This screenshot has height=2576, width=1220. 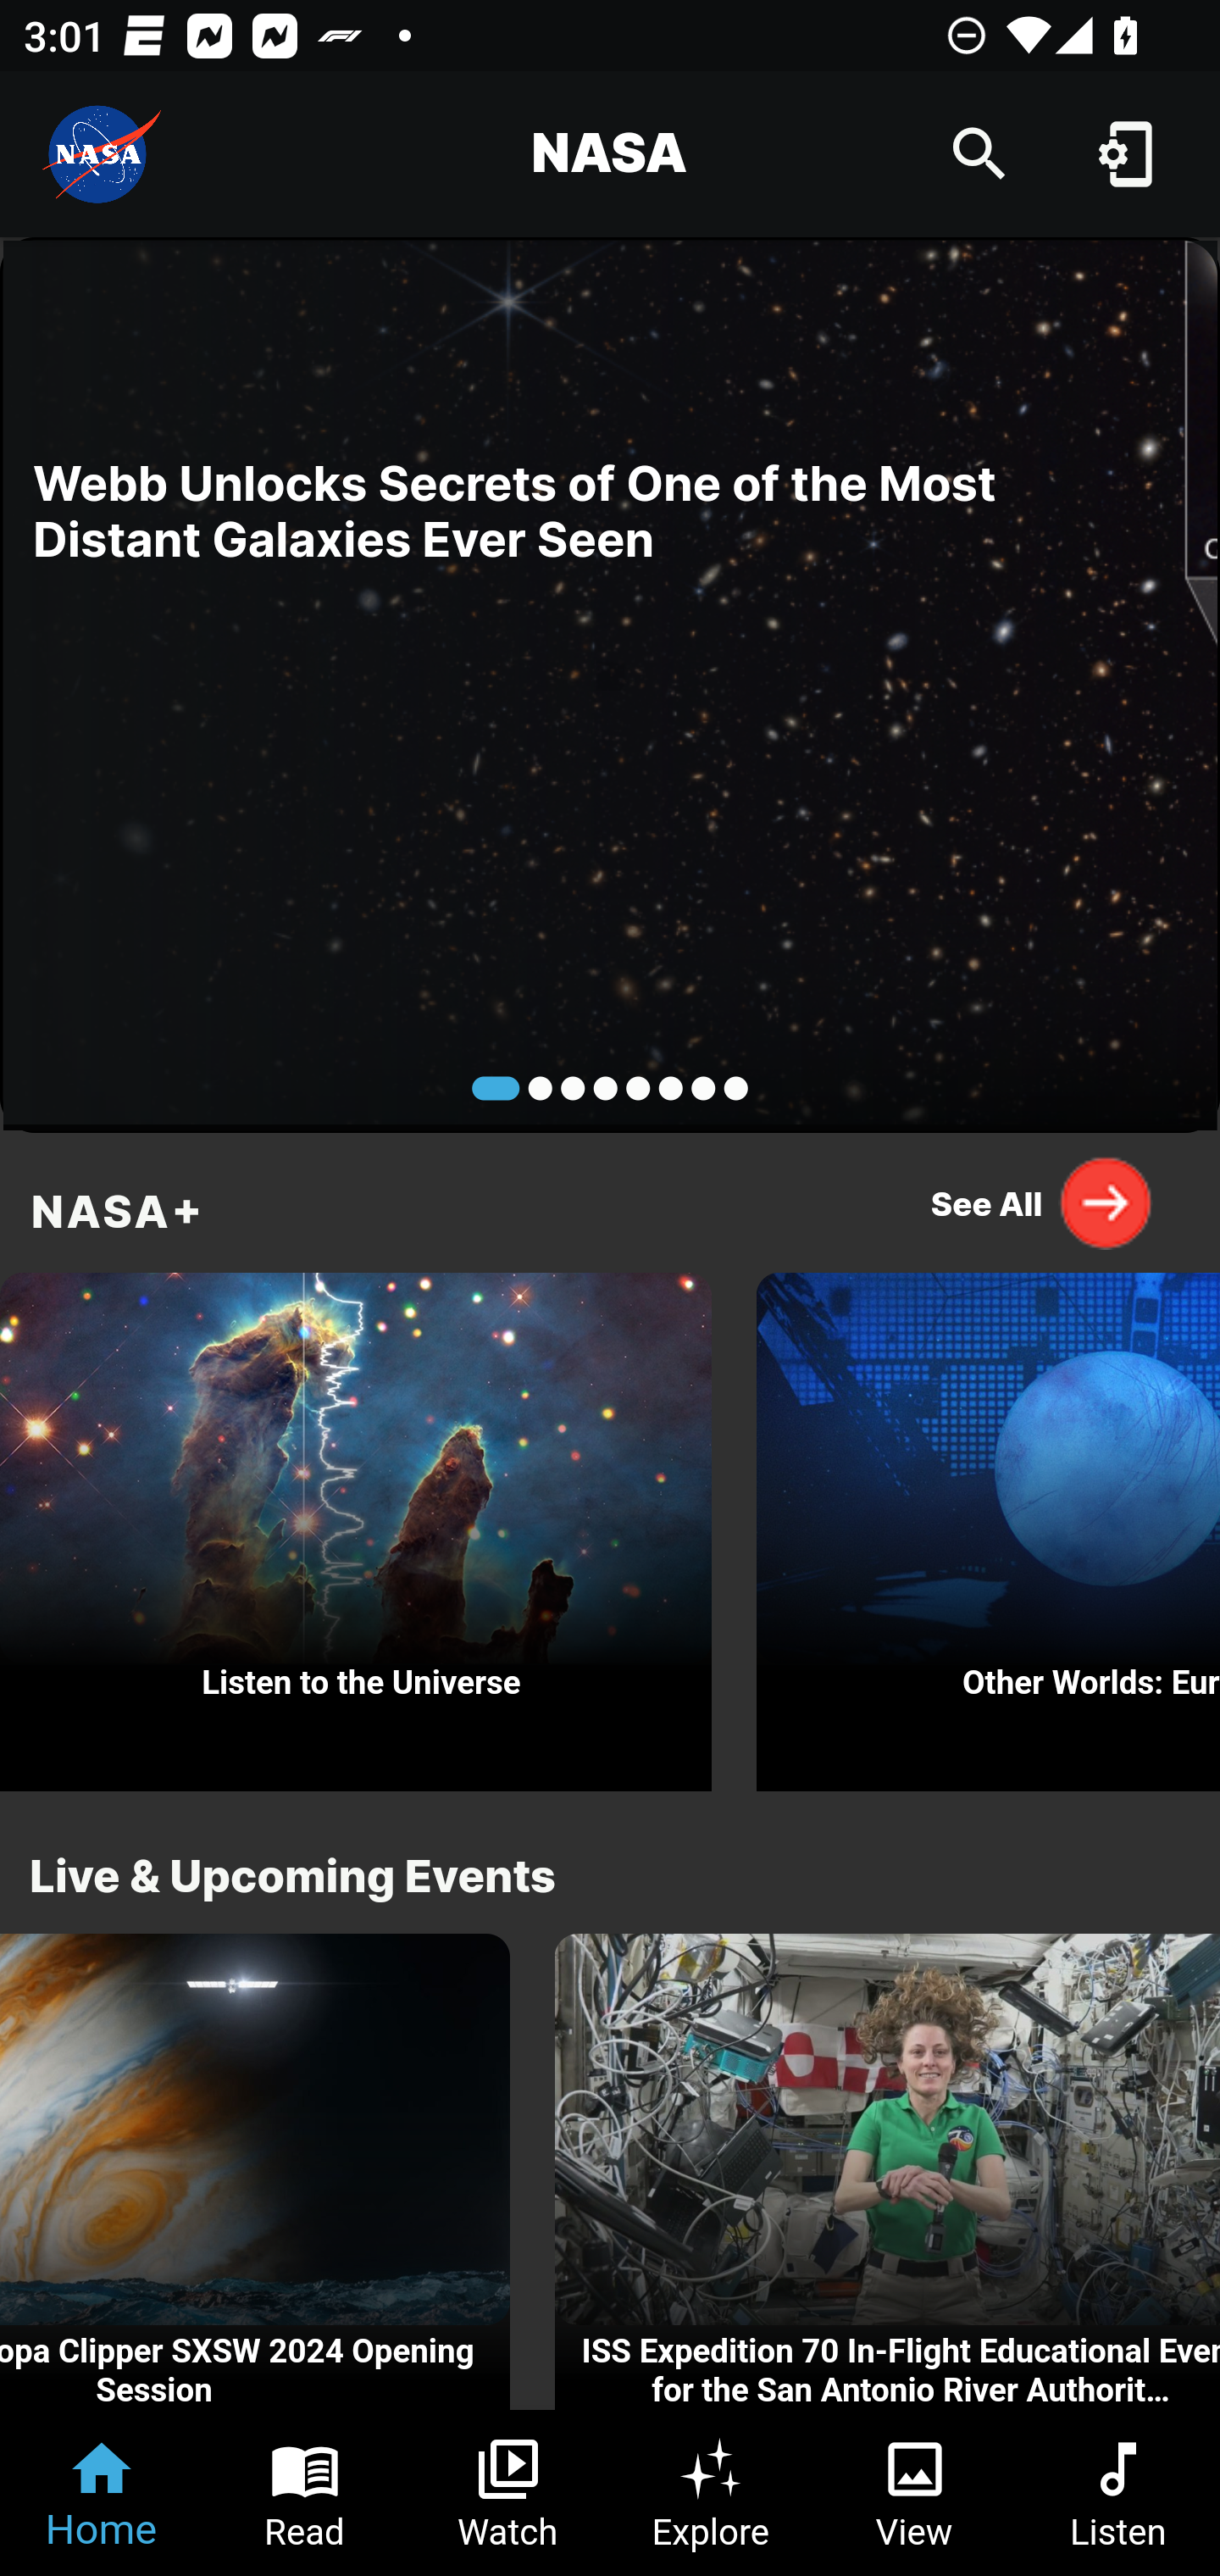 What do you see at coordinates (508, 2493) in the screenshot?
I see `Watch
Tab 3 of 6` at bounding box center [508, 2493].